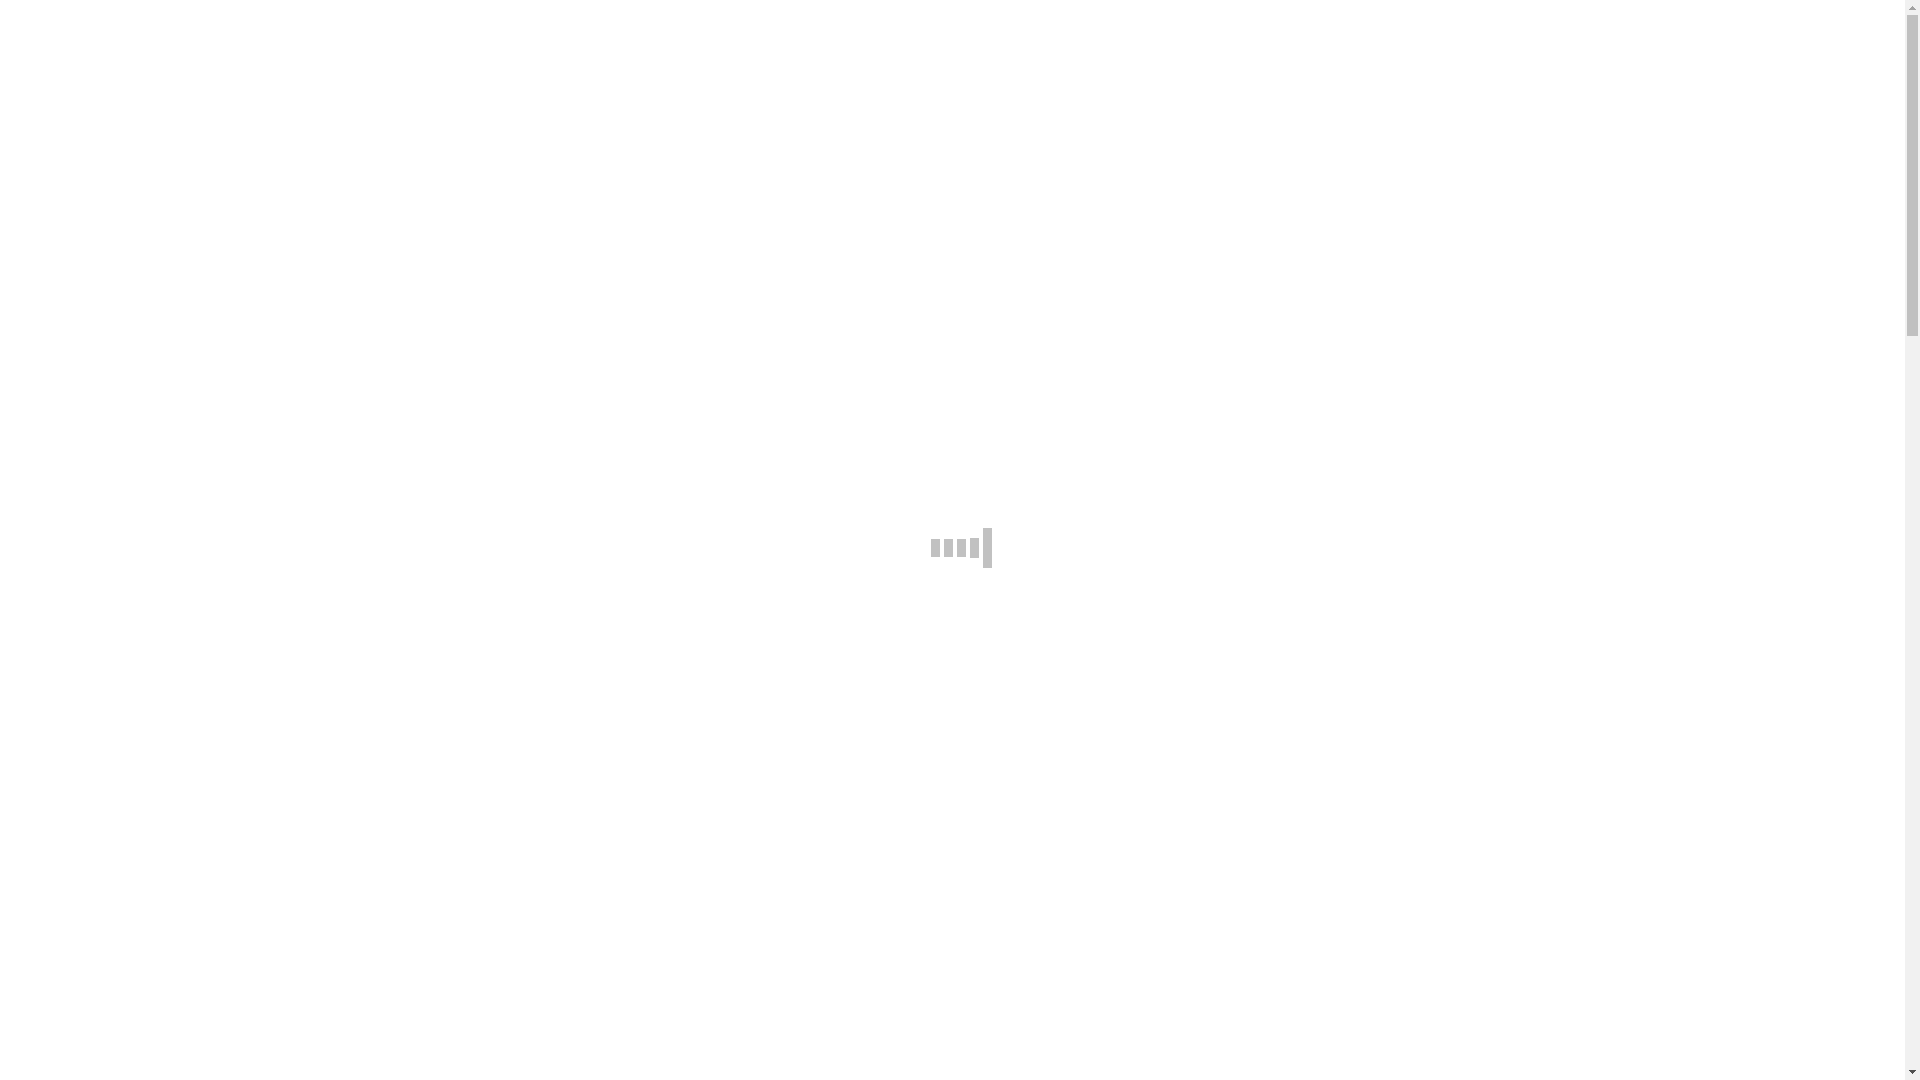  Describe the element at coordinates (146, 326) in the screenshot. I see `Stock Information` at that location.